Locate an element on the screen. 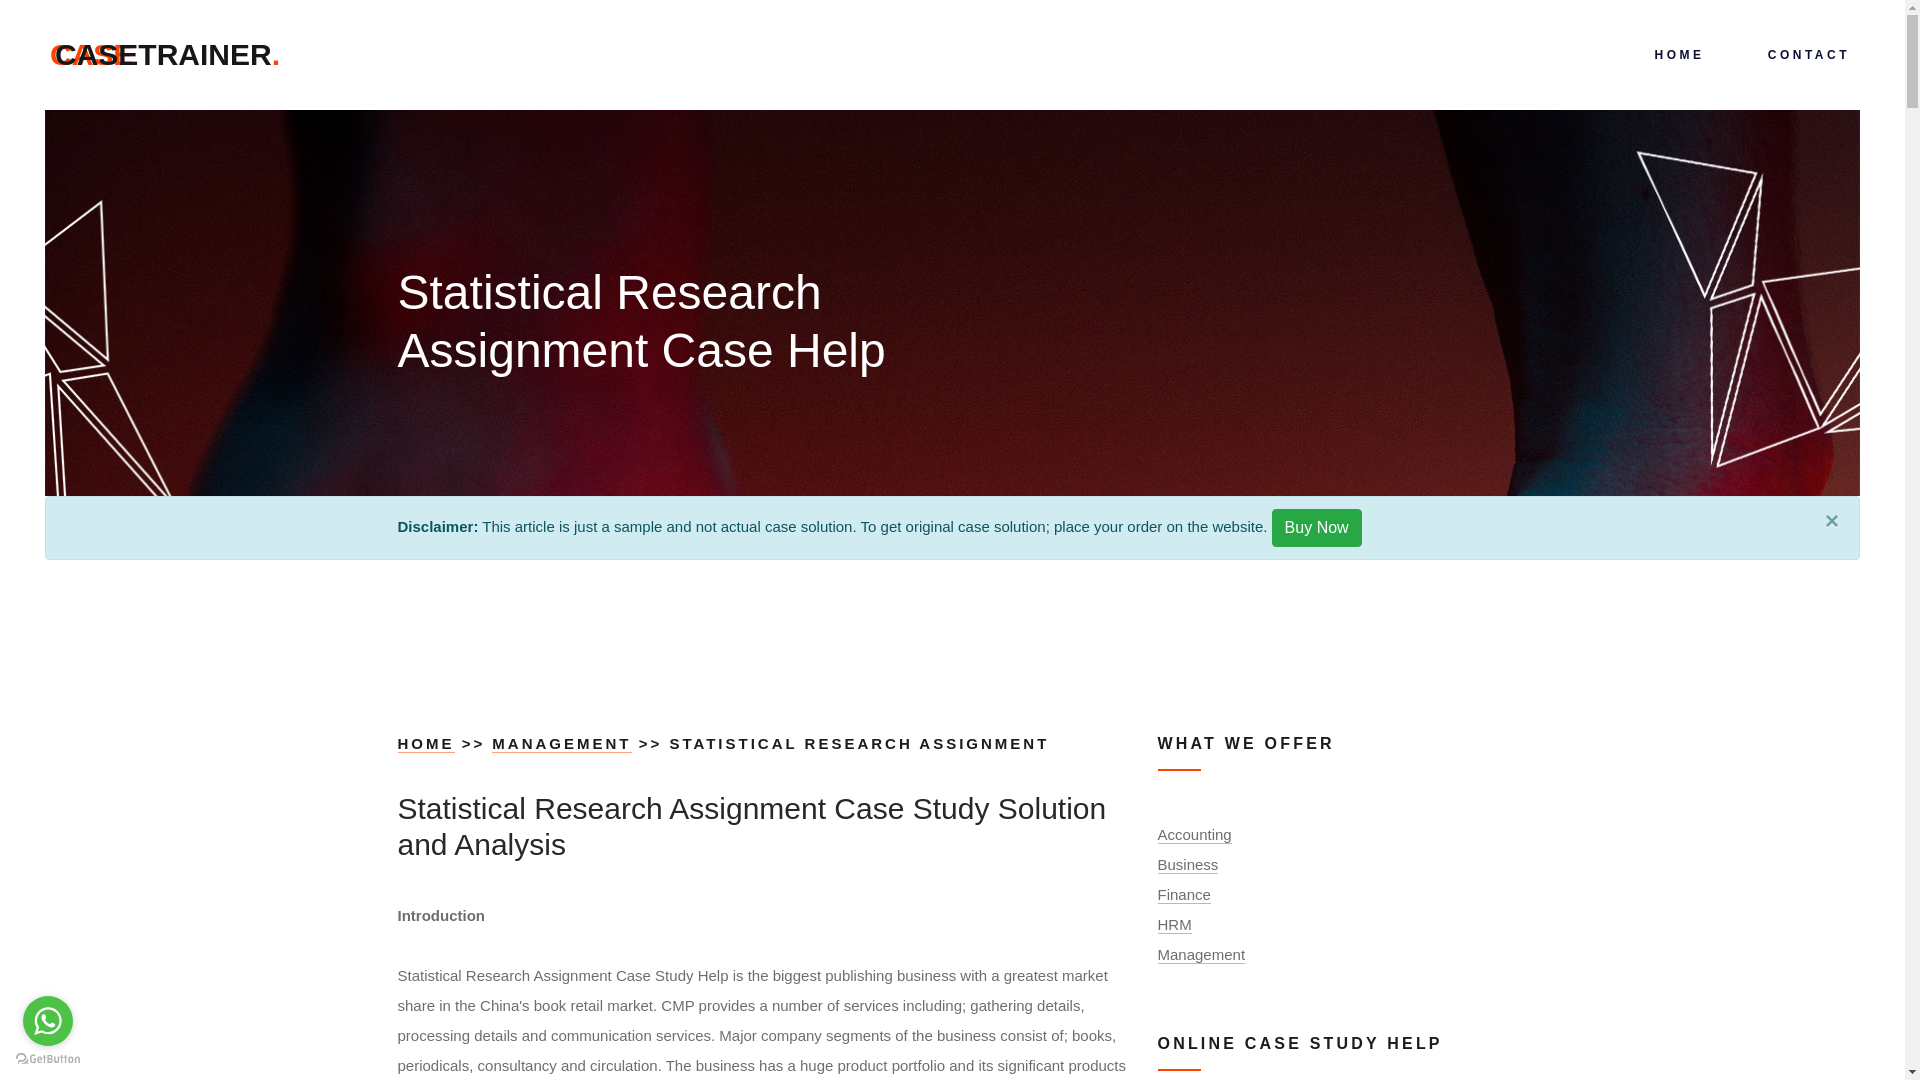 This screenshot has width=1920, height=1080. HOME is located at coordinates (168, 54).